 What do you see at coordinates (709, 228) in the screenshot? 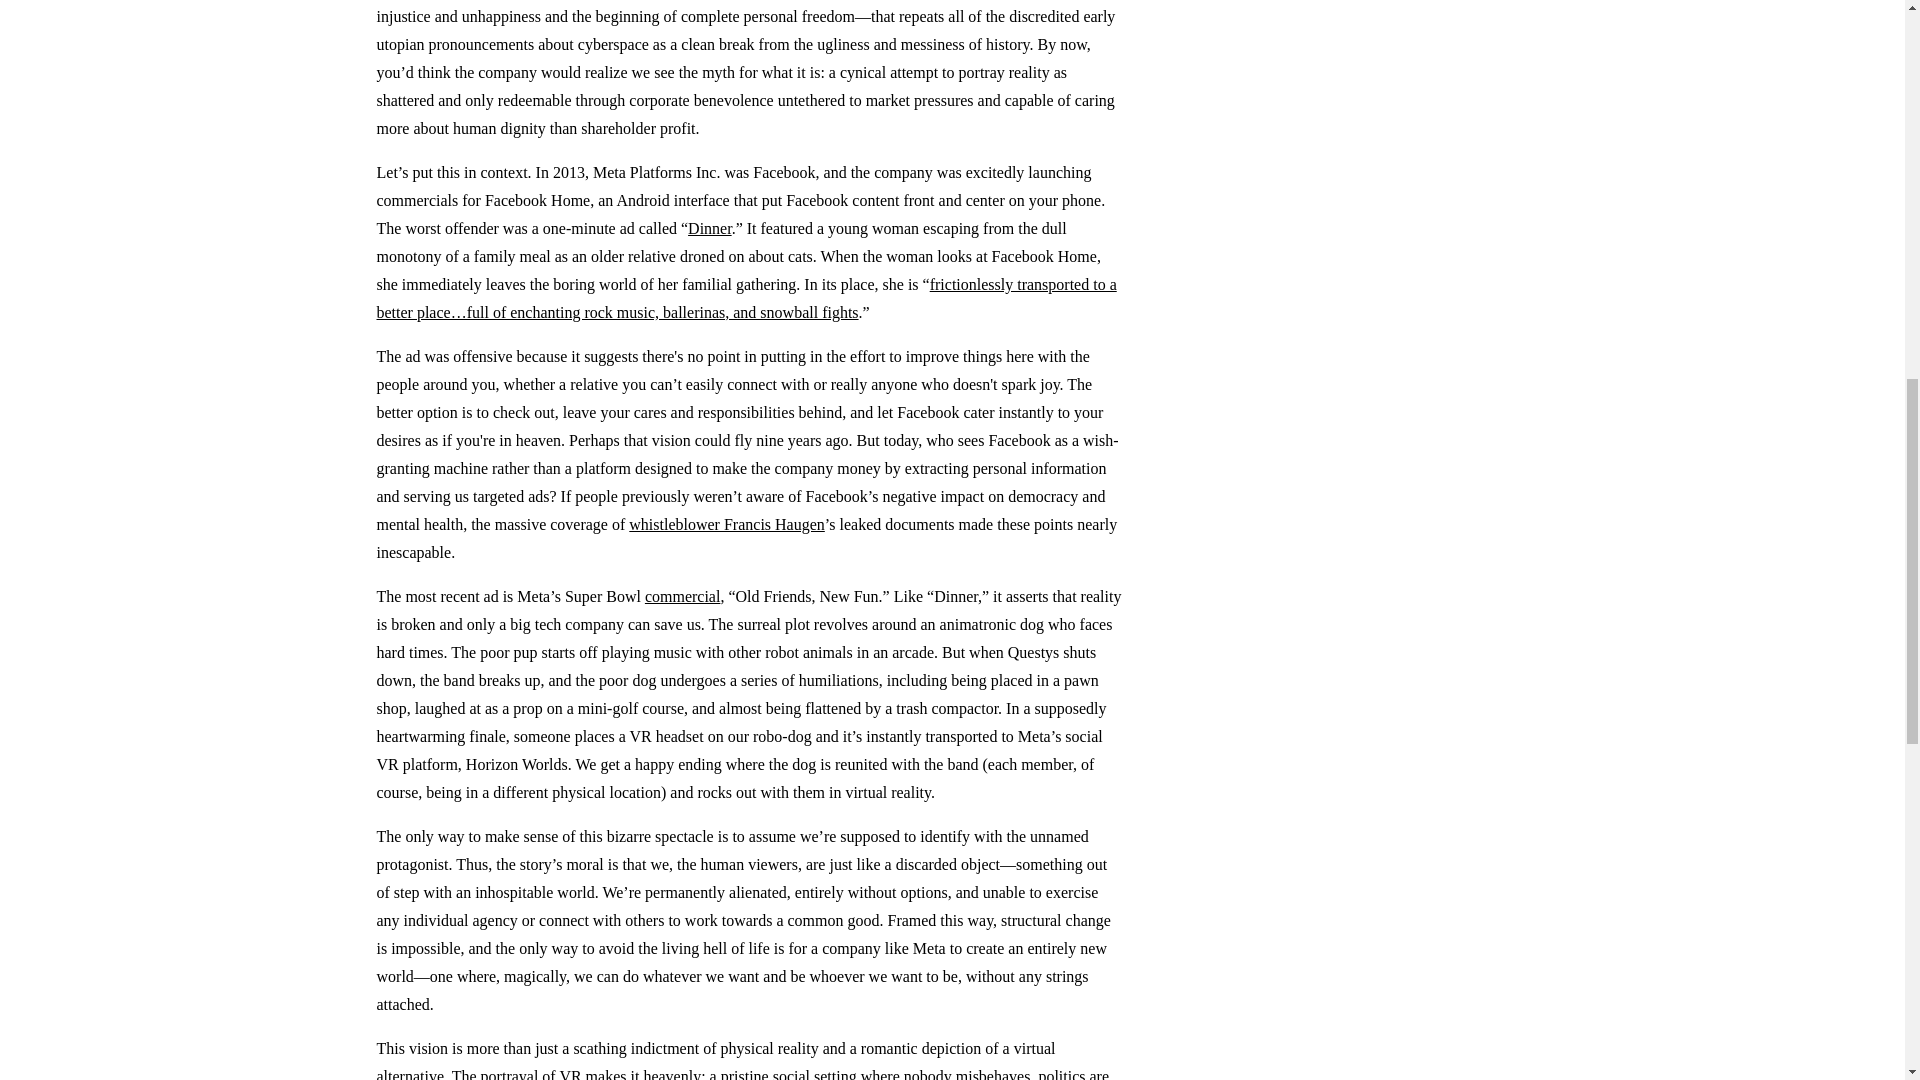
I see `Dinner` at bounding box center [709, 228].